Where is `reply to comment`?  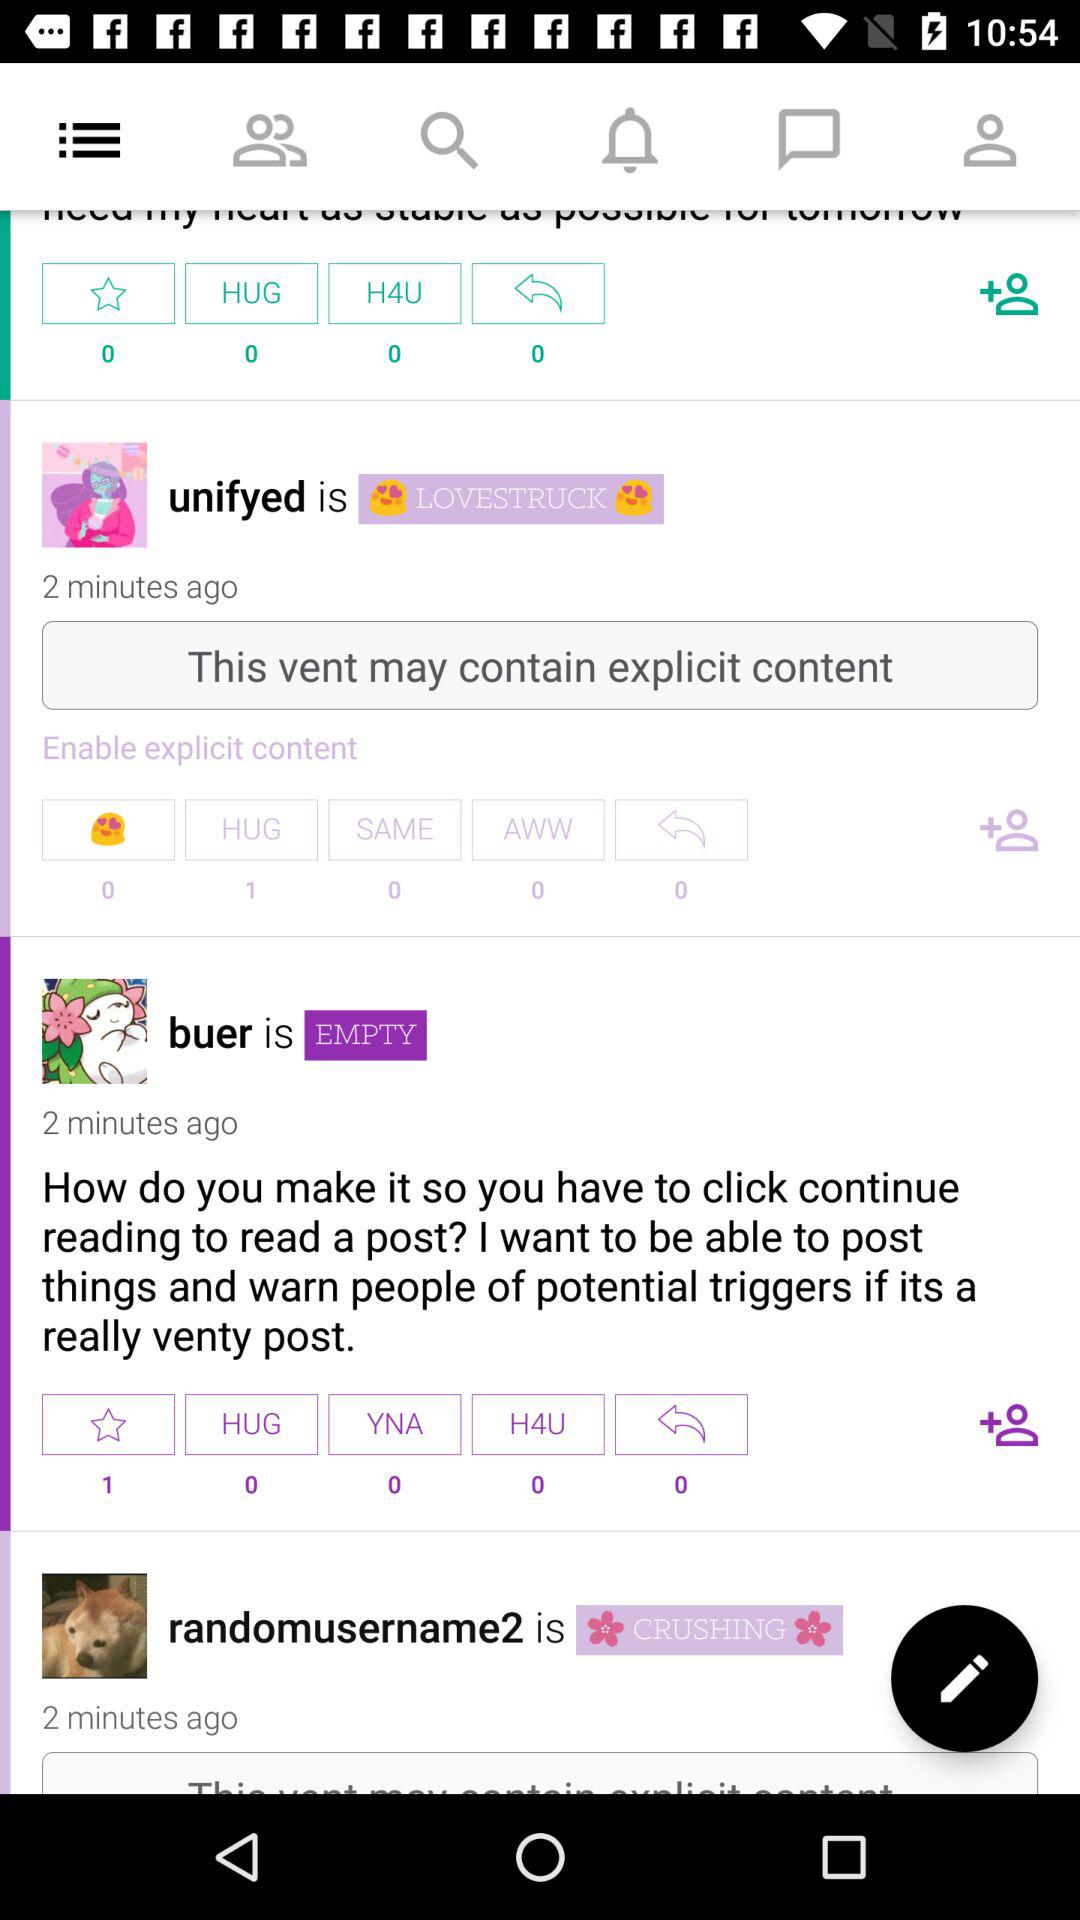 reply to comment is located at coordinates (681, 1424).